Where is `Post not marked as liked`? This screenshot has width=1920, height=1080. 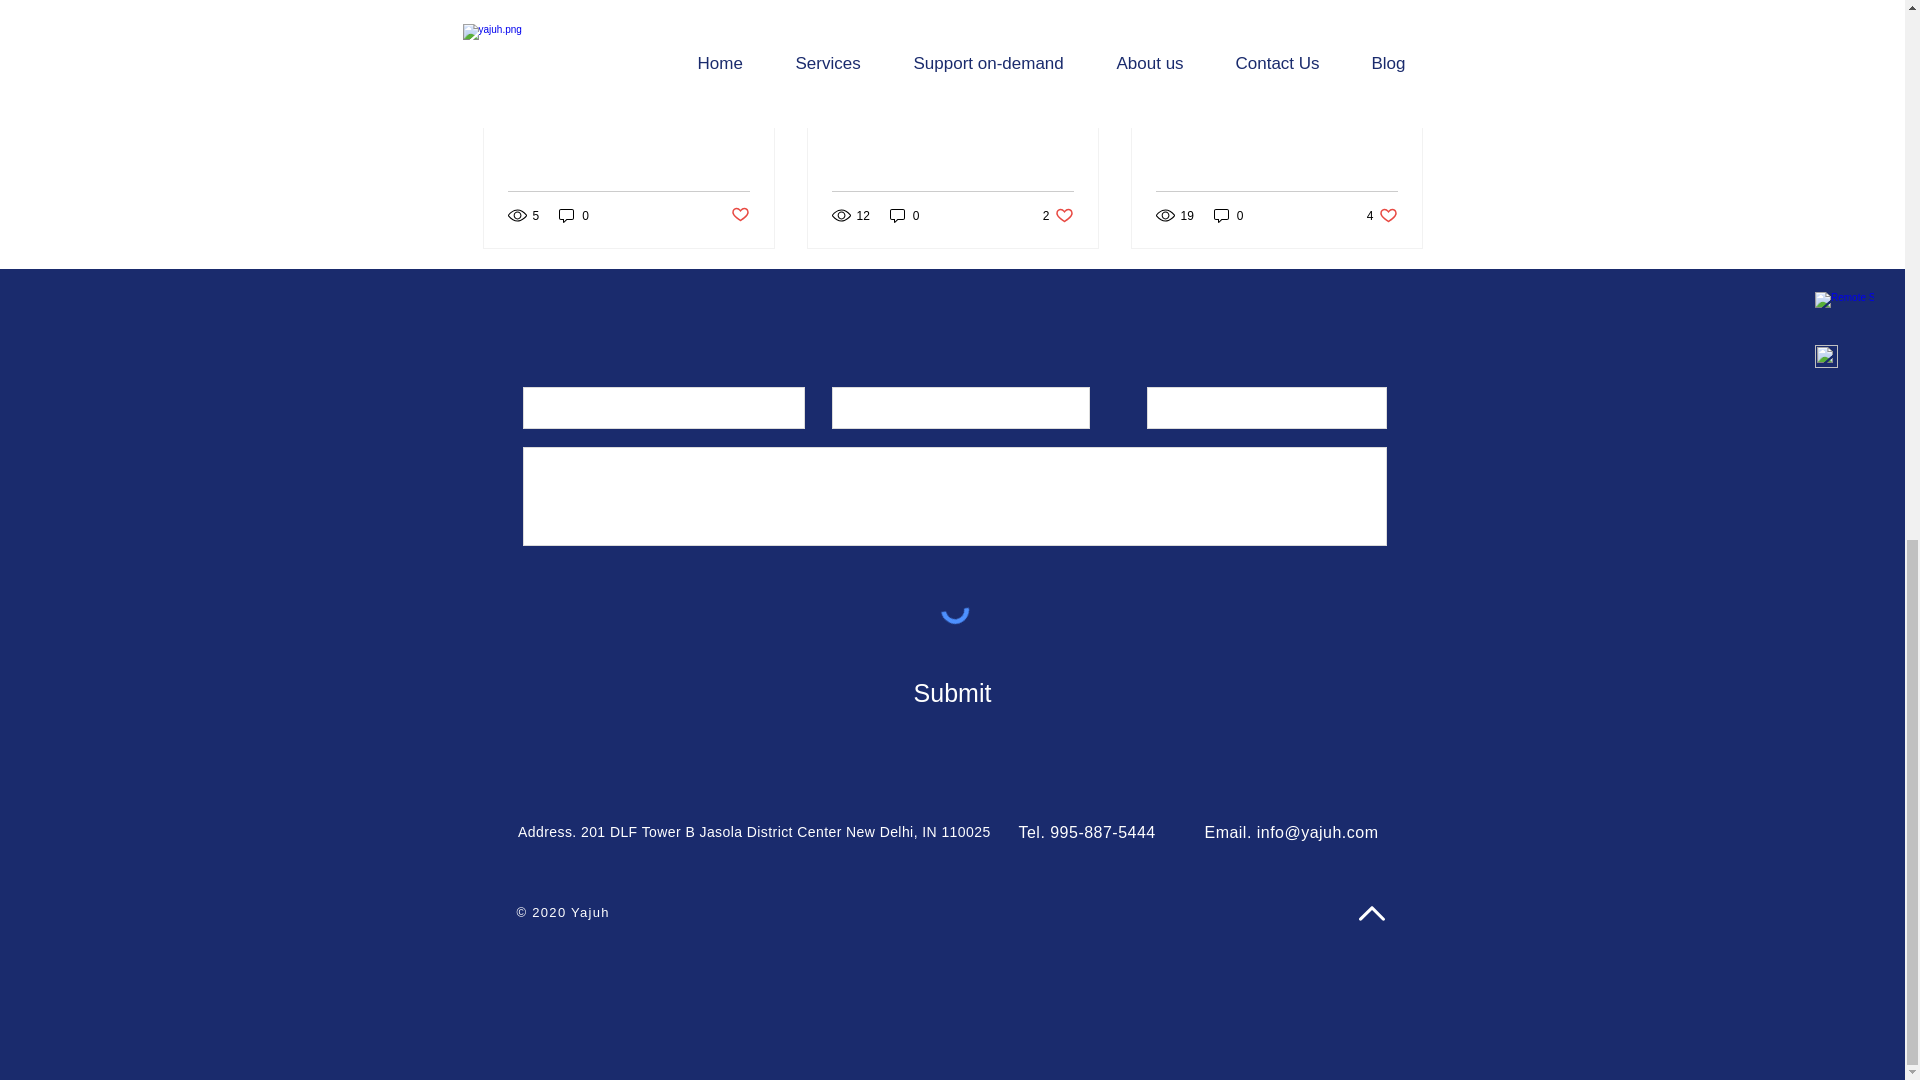
Post not marked as liked is located at coordinates (1382, 215).